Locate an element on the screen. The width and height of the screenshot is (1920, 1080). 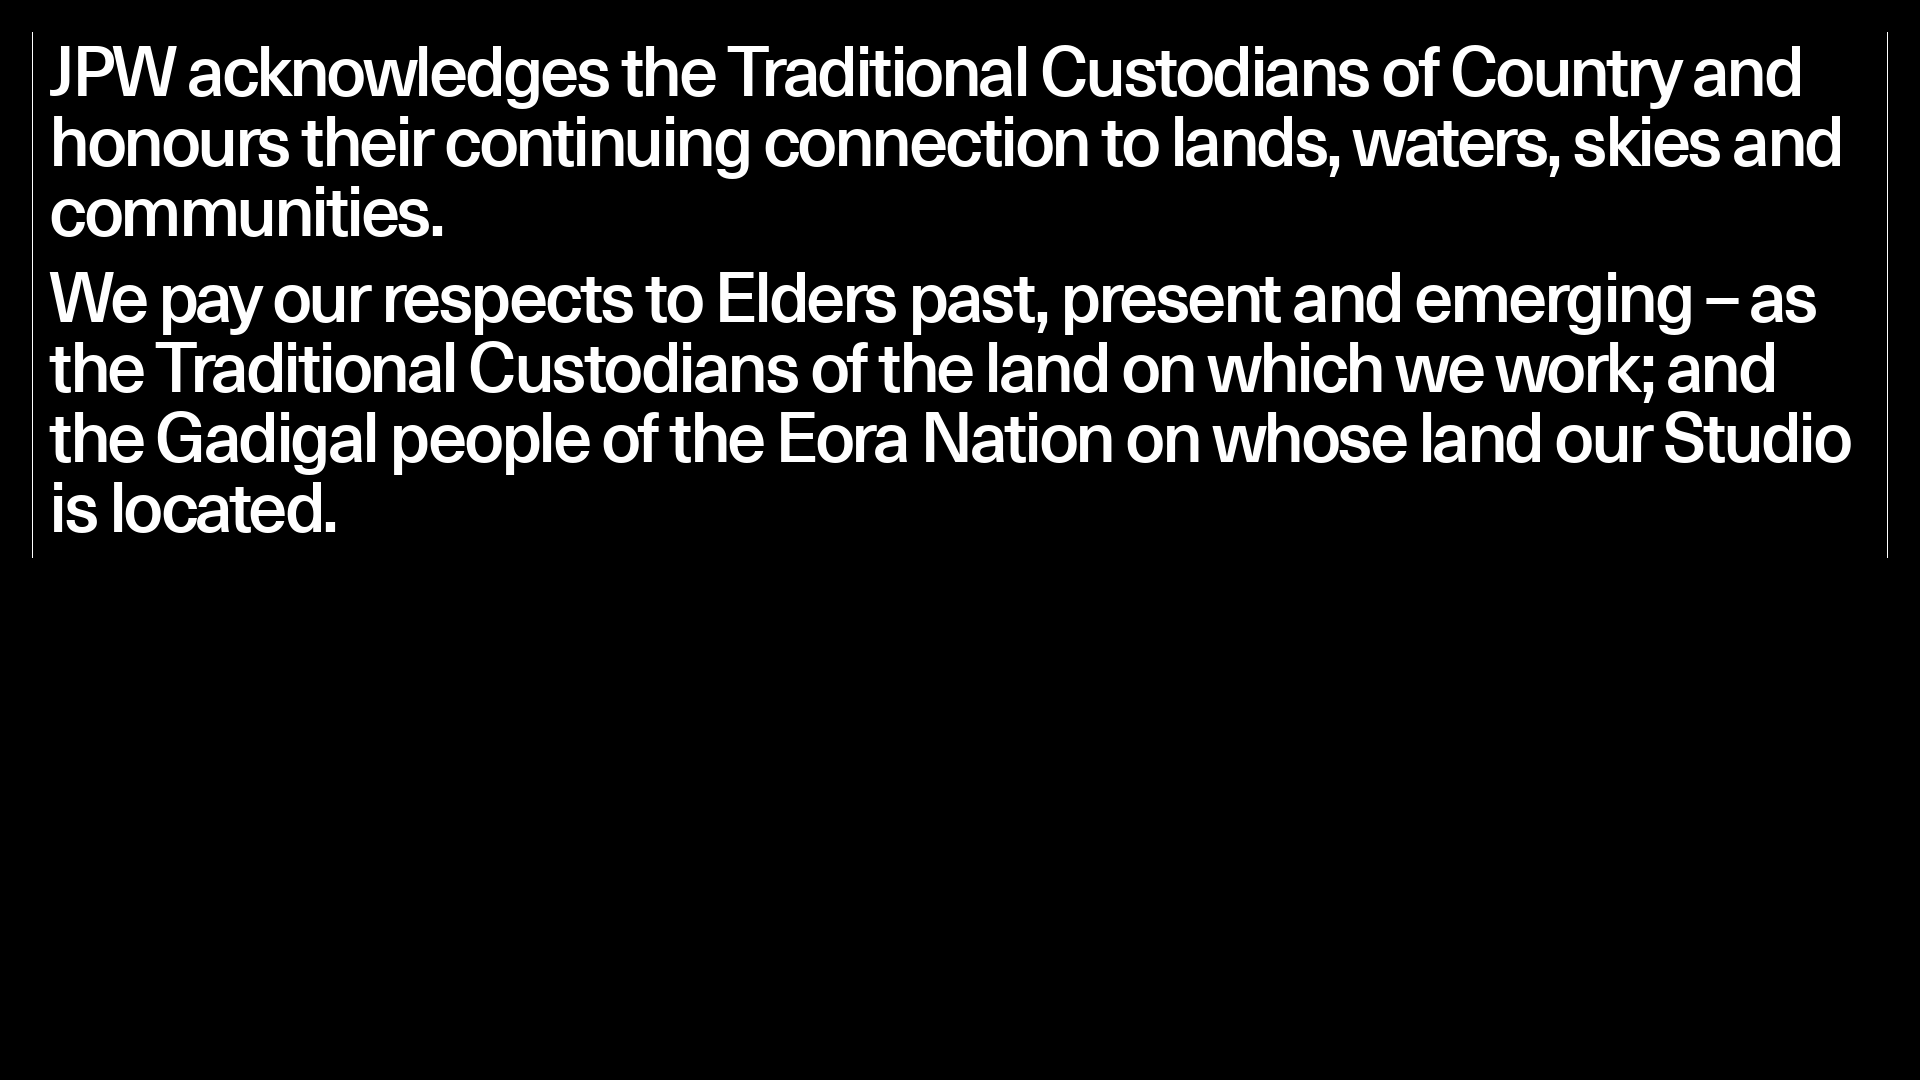
Studio is located at coordinates (246, 85).